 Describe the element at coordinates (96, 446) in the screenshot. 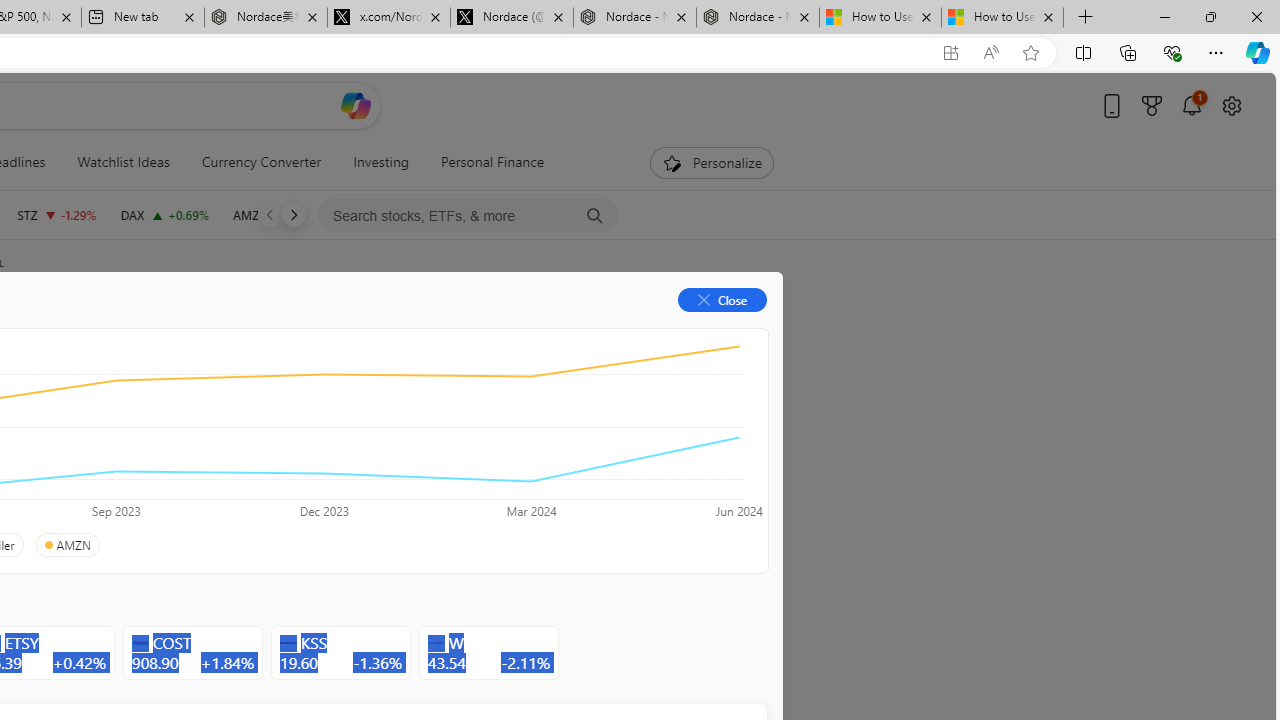

I see `Leverage & Liquidity` at that location.